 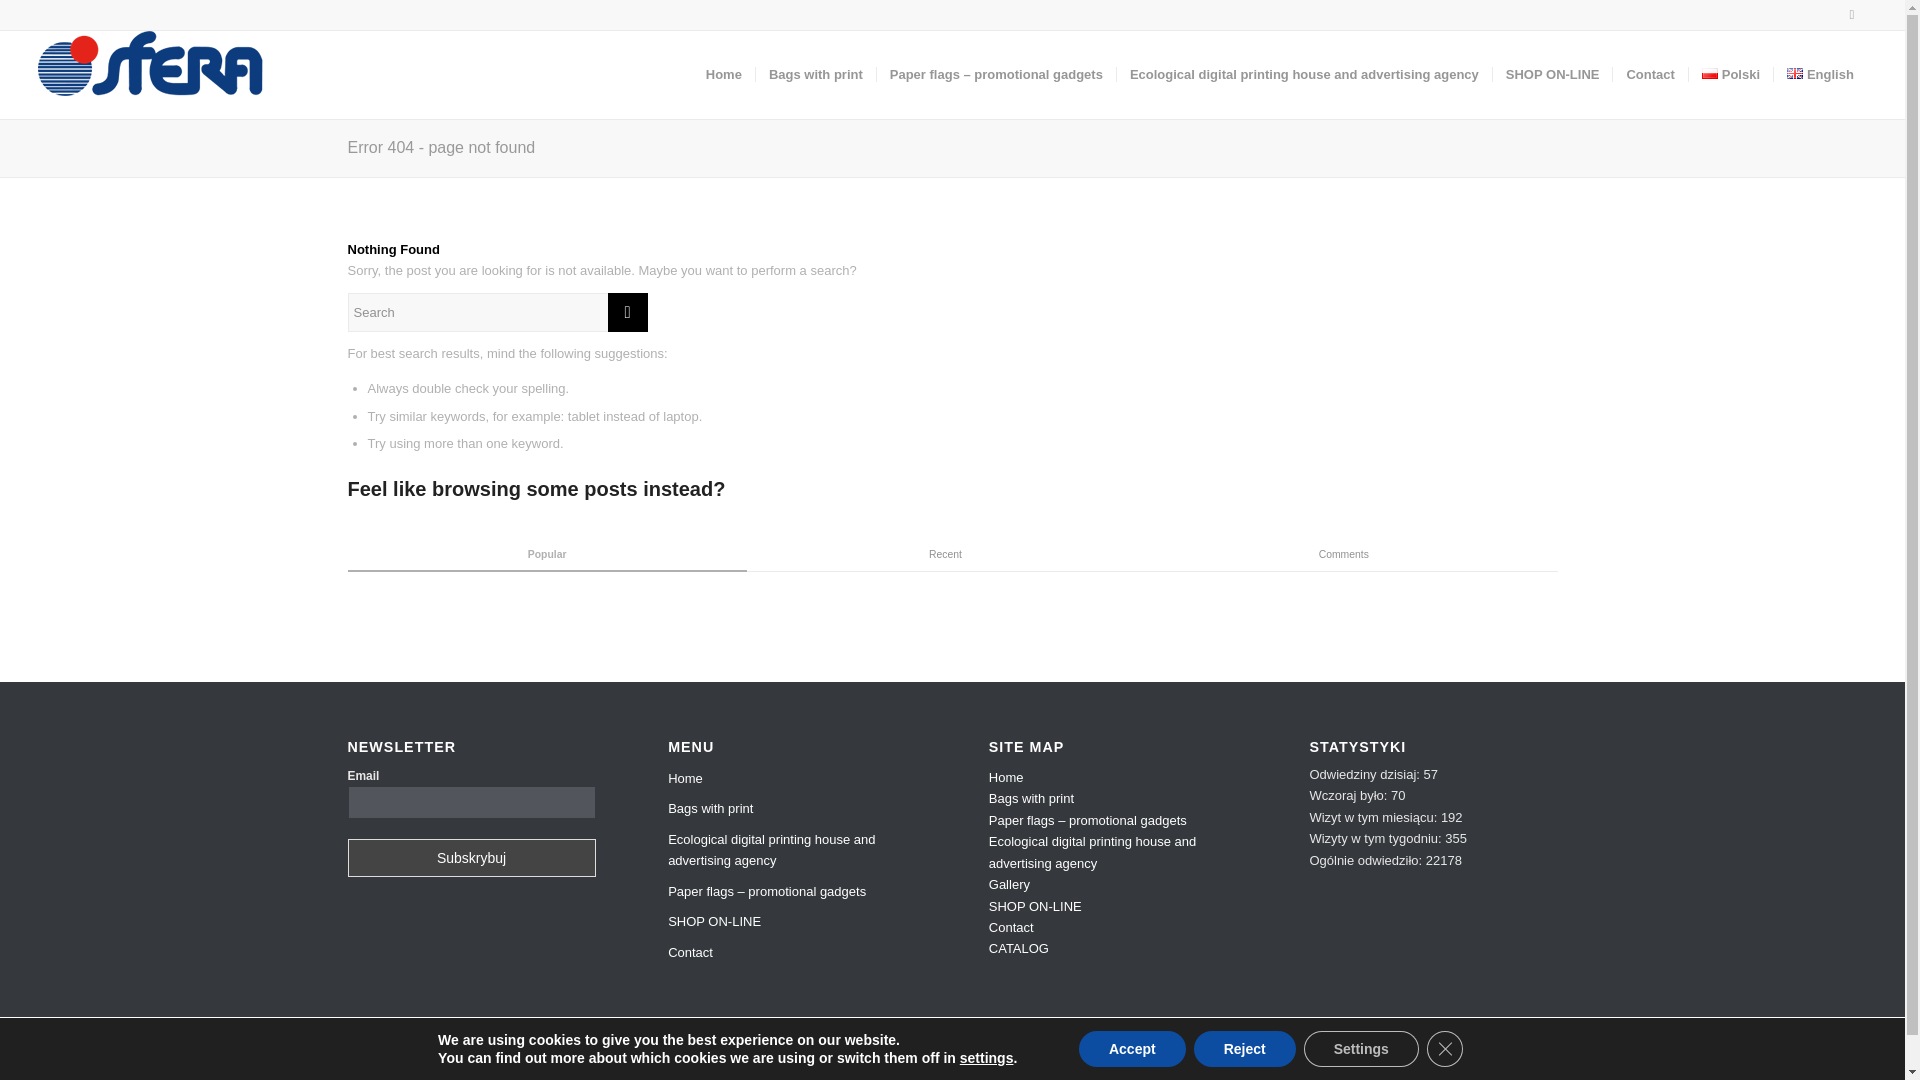 I want to click on Ecological digital printing house and advertising agency, so click(x=1303, y=74).